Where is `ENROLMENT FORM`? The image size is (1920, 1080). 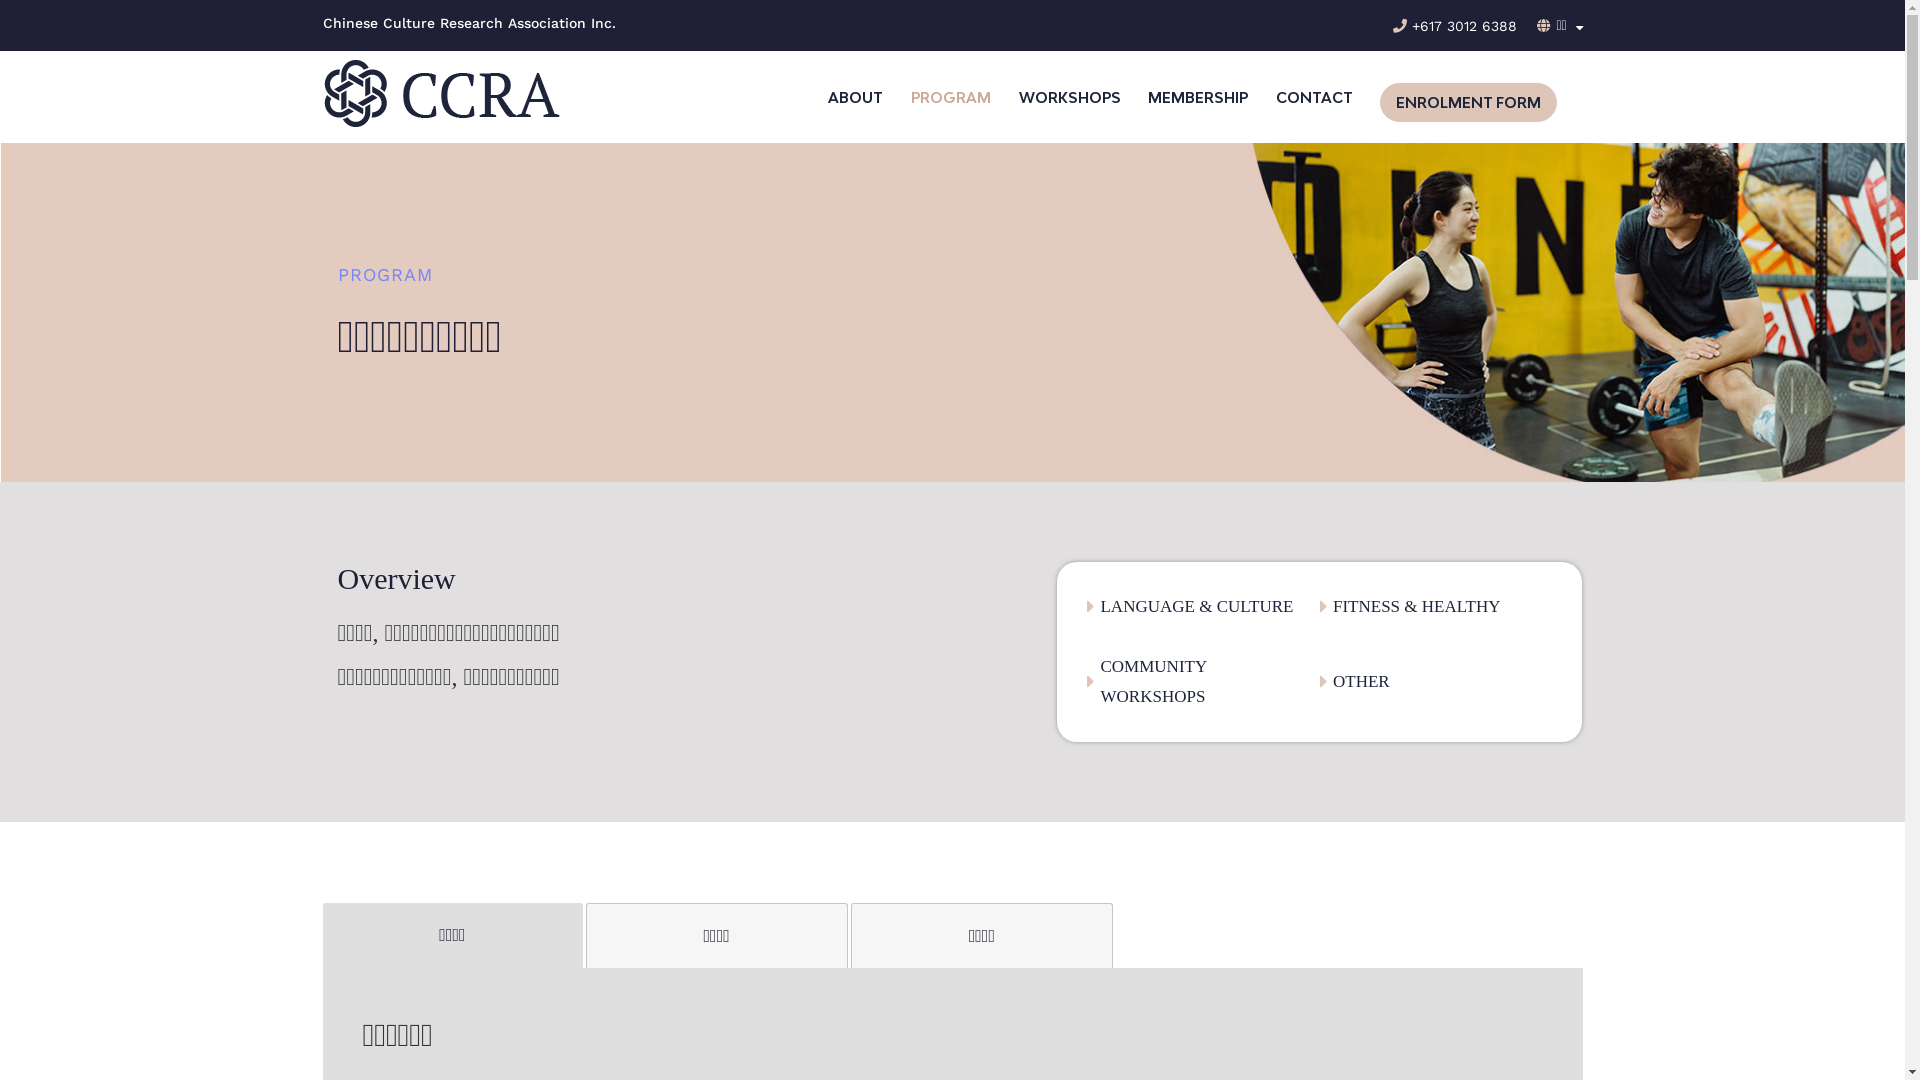
ENROLMENT FORM is located at coordinates (1468, 102).